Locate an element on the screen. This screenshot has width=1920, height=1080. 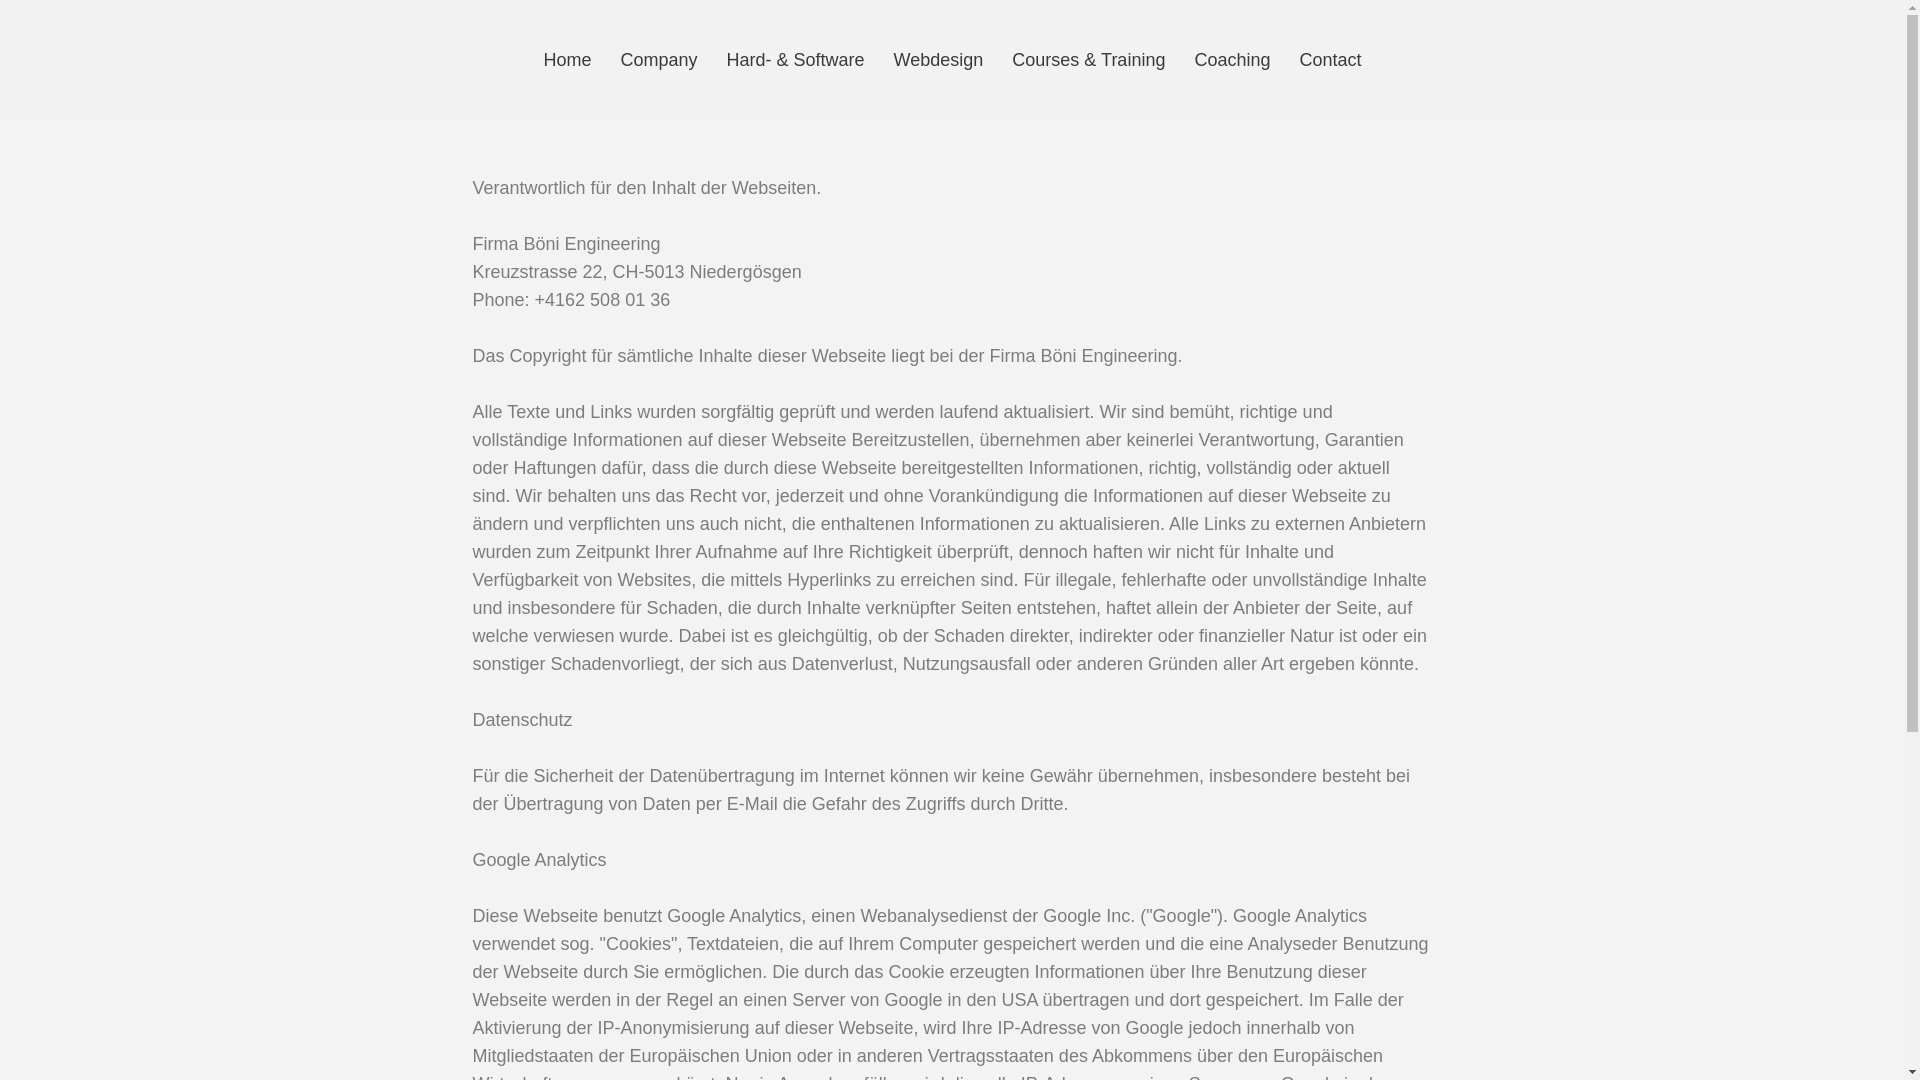
Hard- & Software is located at coordinates (796, 60).